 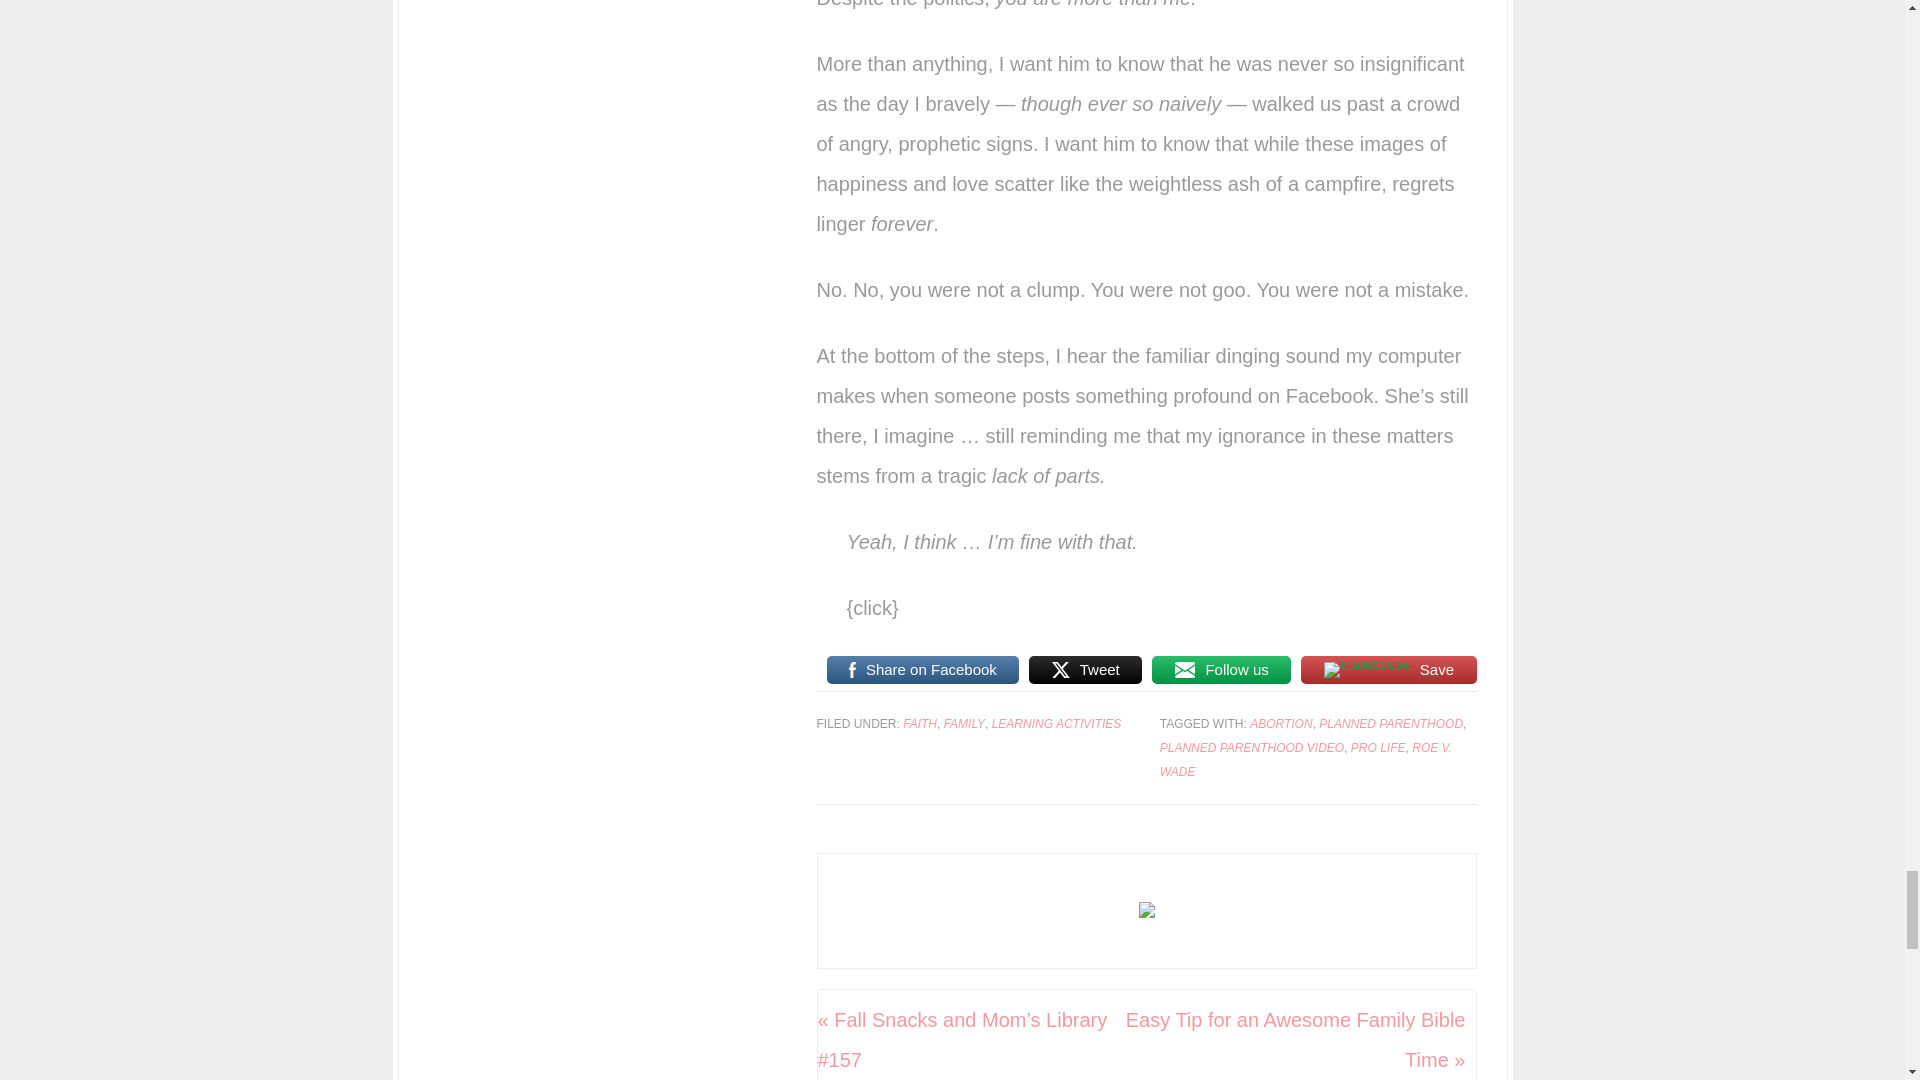 What do you see at coordinates (1086, 670) in the screenshot?
I see `Tweet` at bounding box center [1086, 670].